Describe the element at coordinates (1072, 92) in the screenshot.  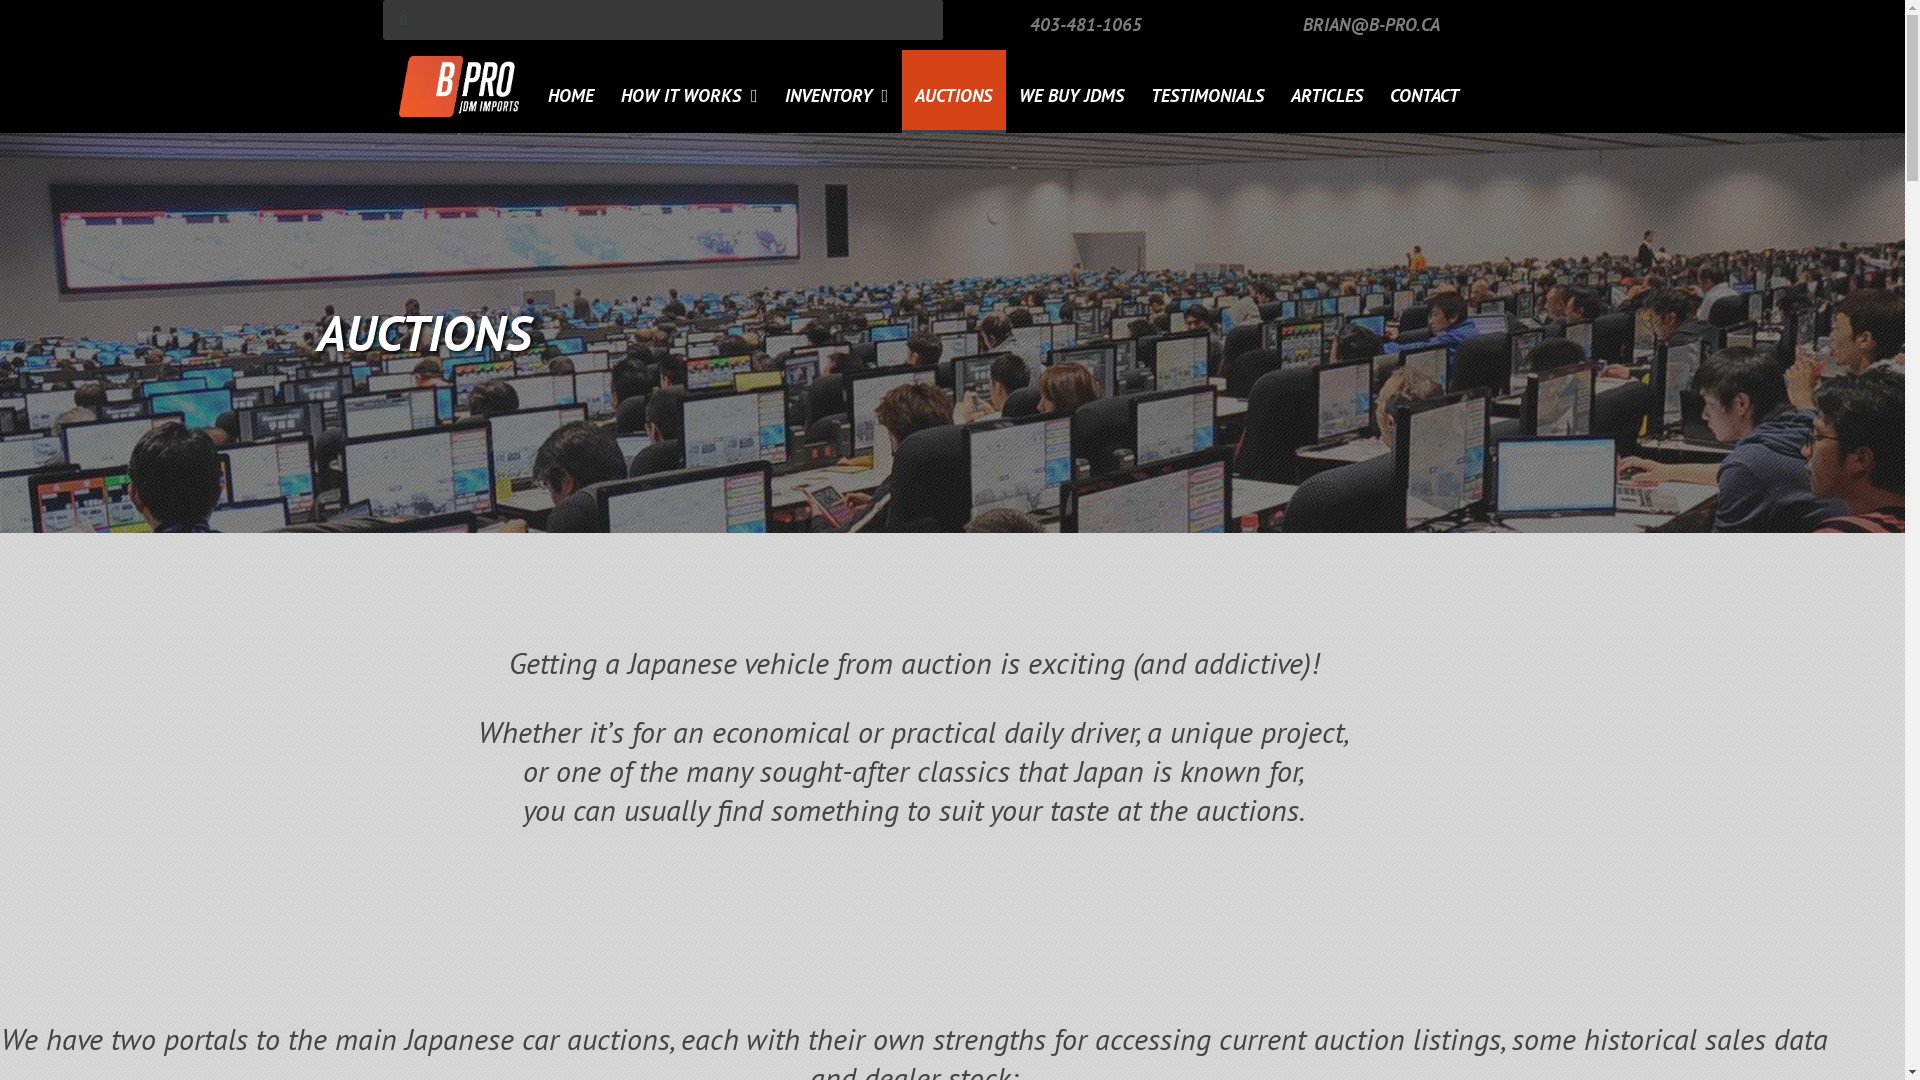
I see `WE BUY JDMS` at that location.